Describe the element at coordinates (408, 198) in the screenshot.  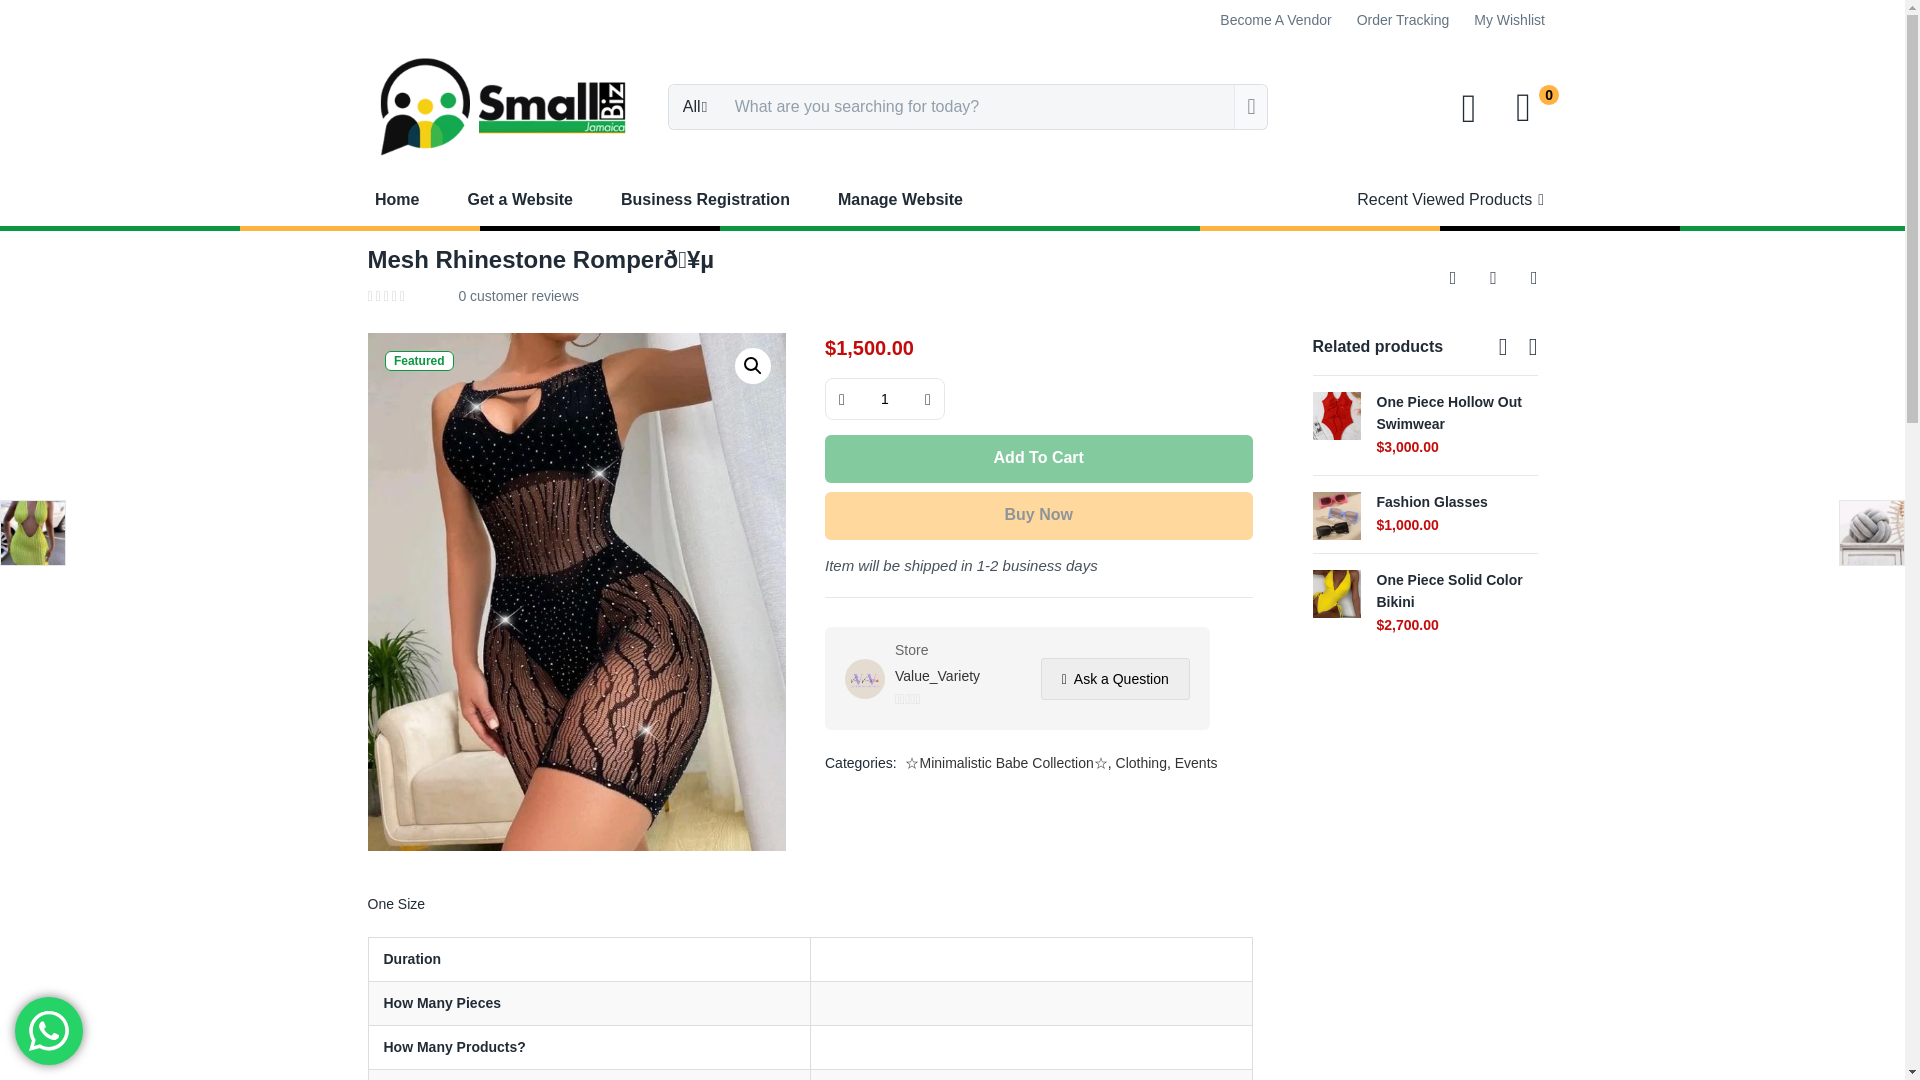
I see `Home` at that location.